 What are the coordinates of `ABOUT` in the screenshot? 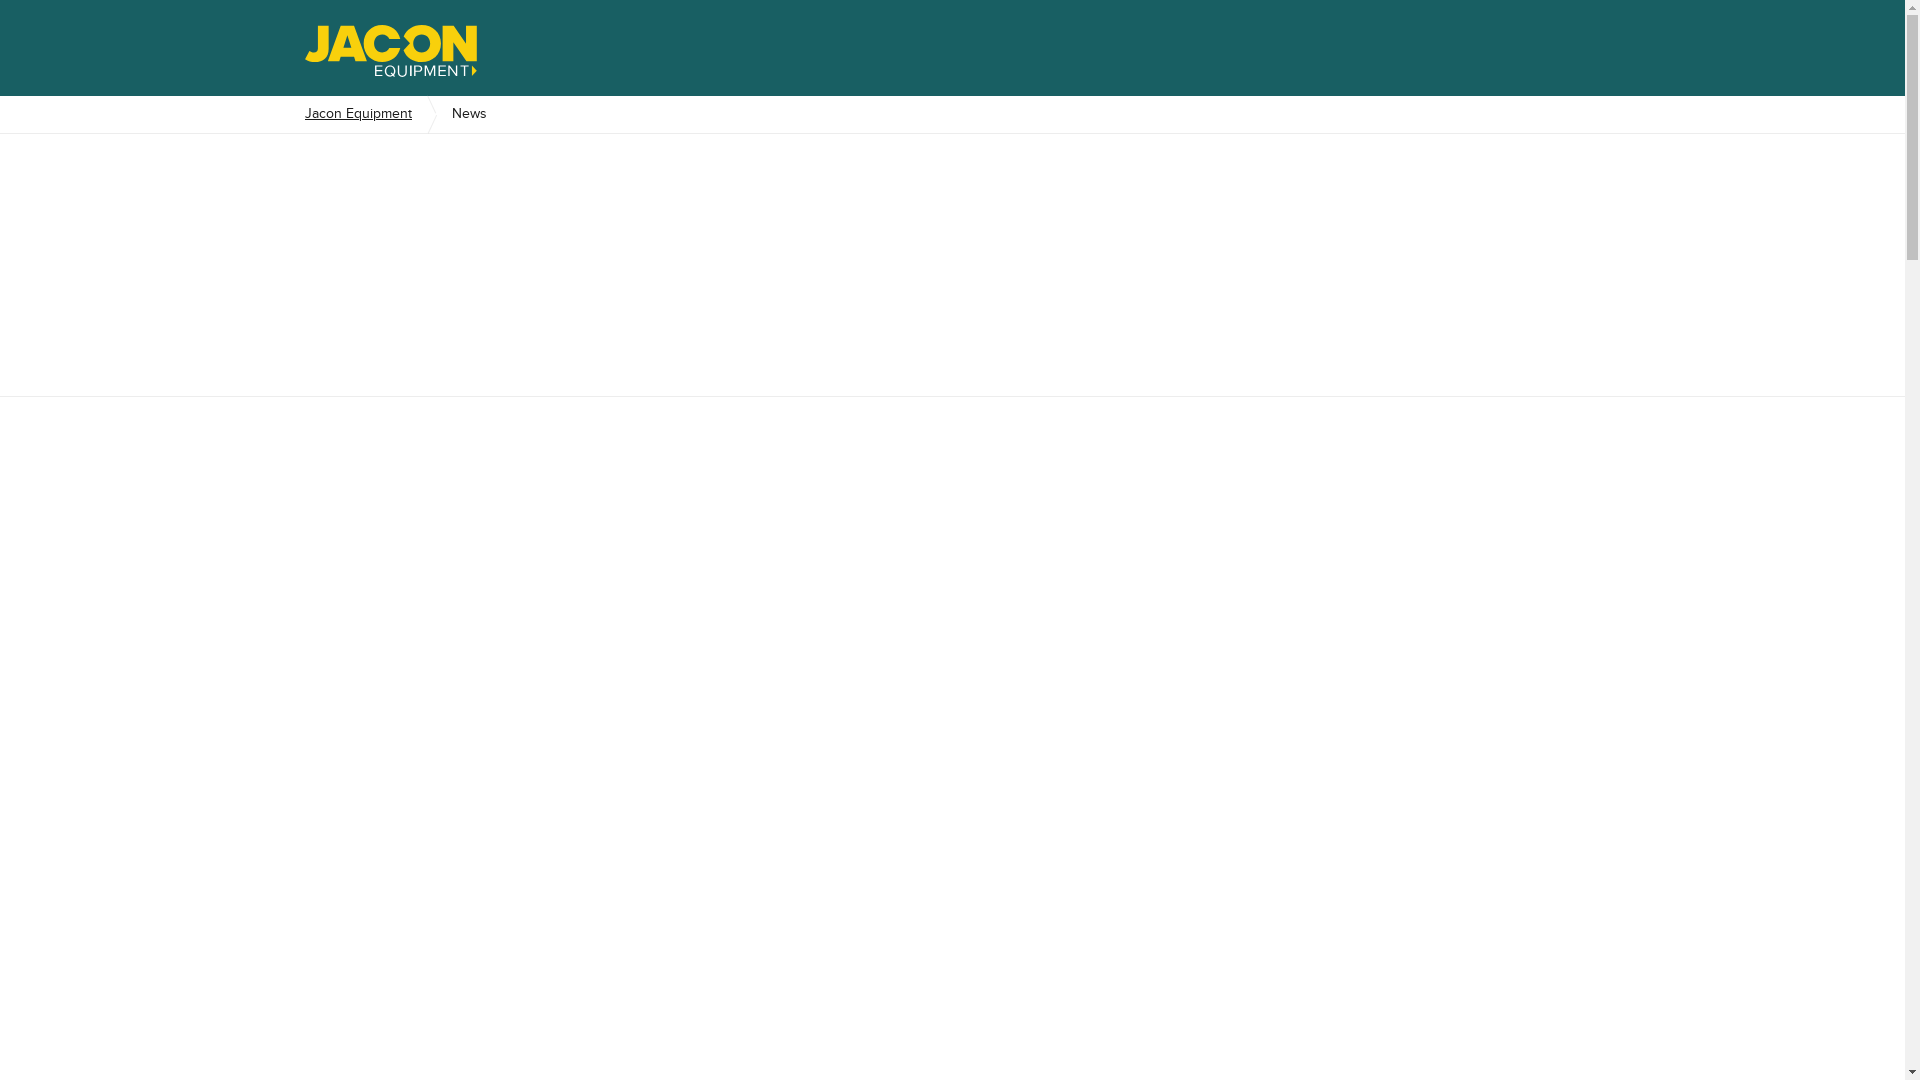 It's located at (1556, 105).